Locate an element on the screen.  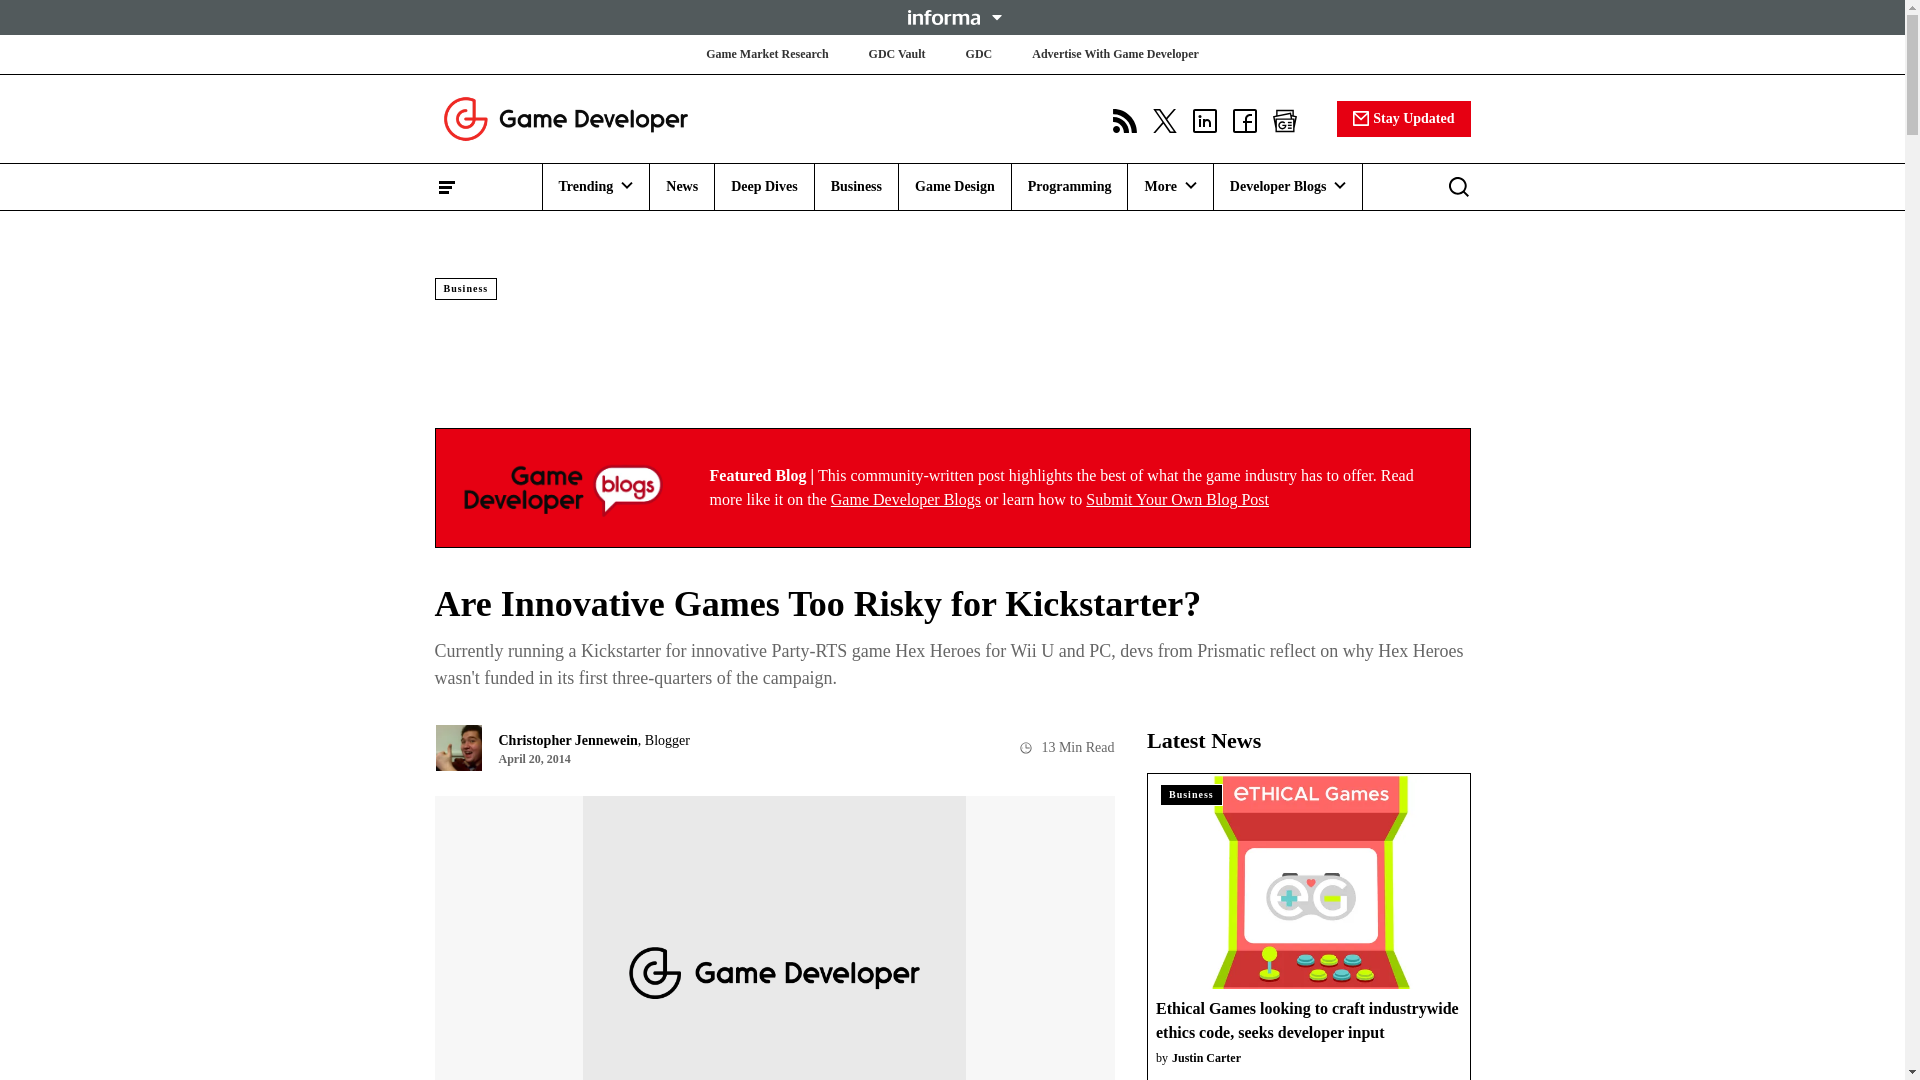
Picture of Christopher Jennewein is located at coordinates (457, 748).